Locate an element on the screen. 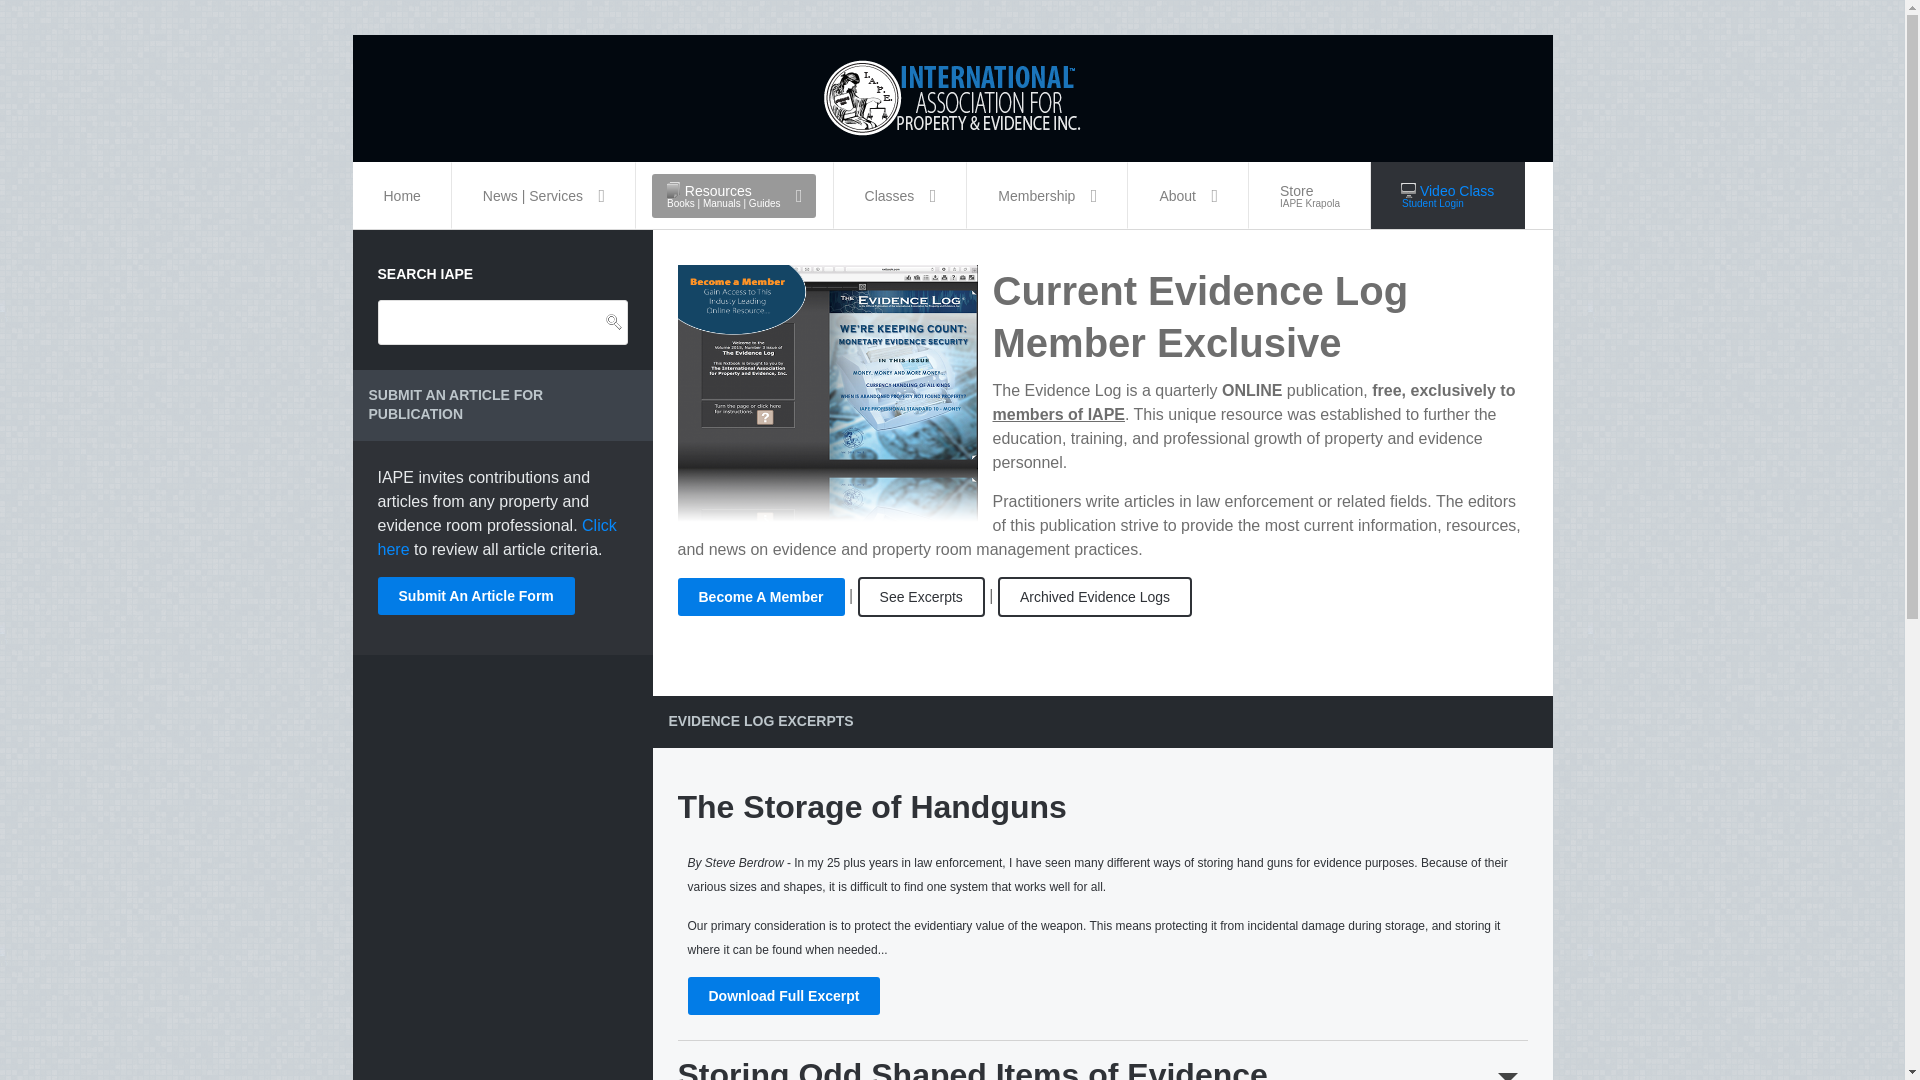 The image size is (1920, 1080). Home is located at coordinates (402, 195).